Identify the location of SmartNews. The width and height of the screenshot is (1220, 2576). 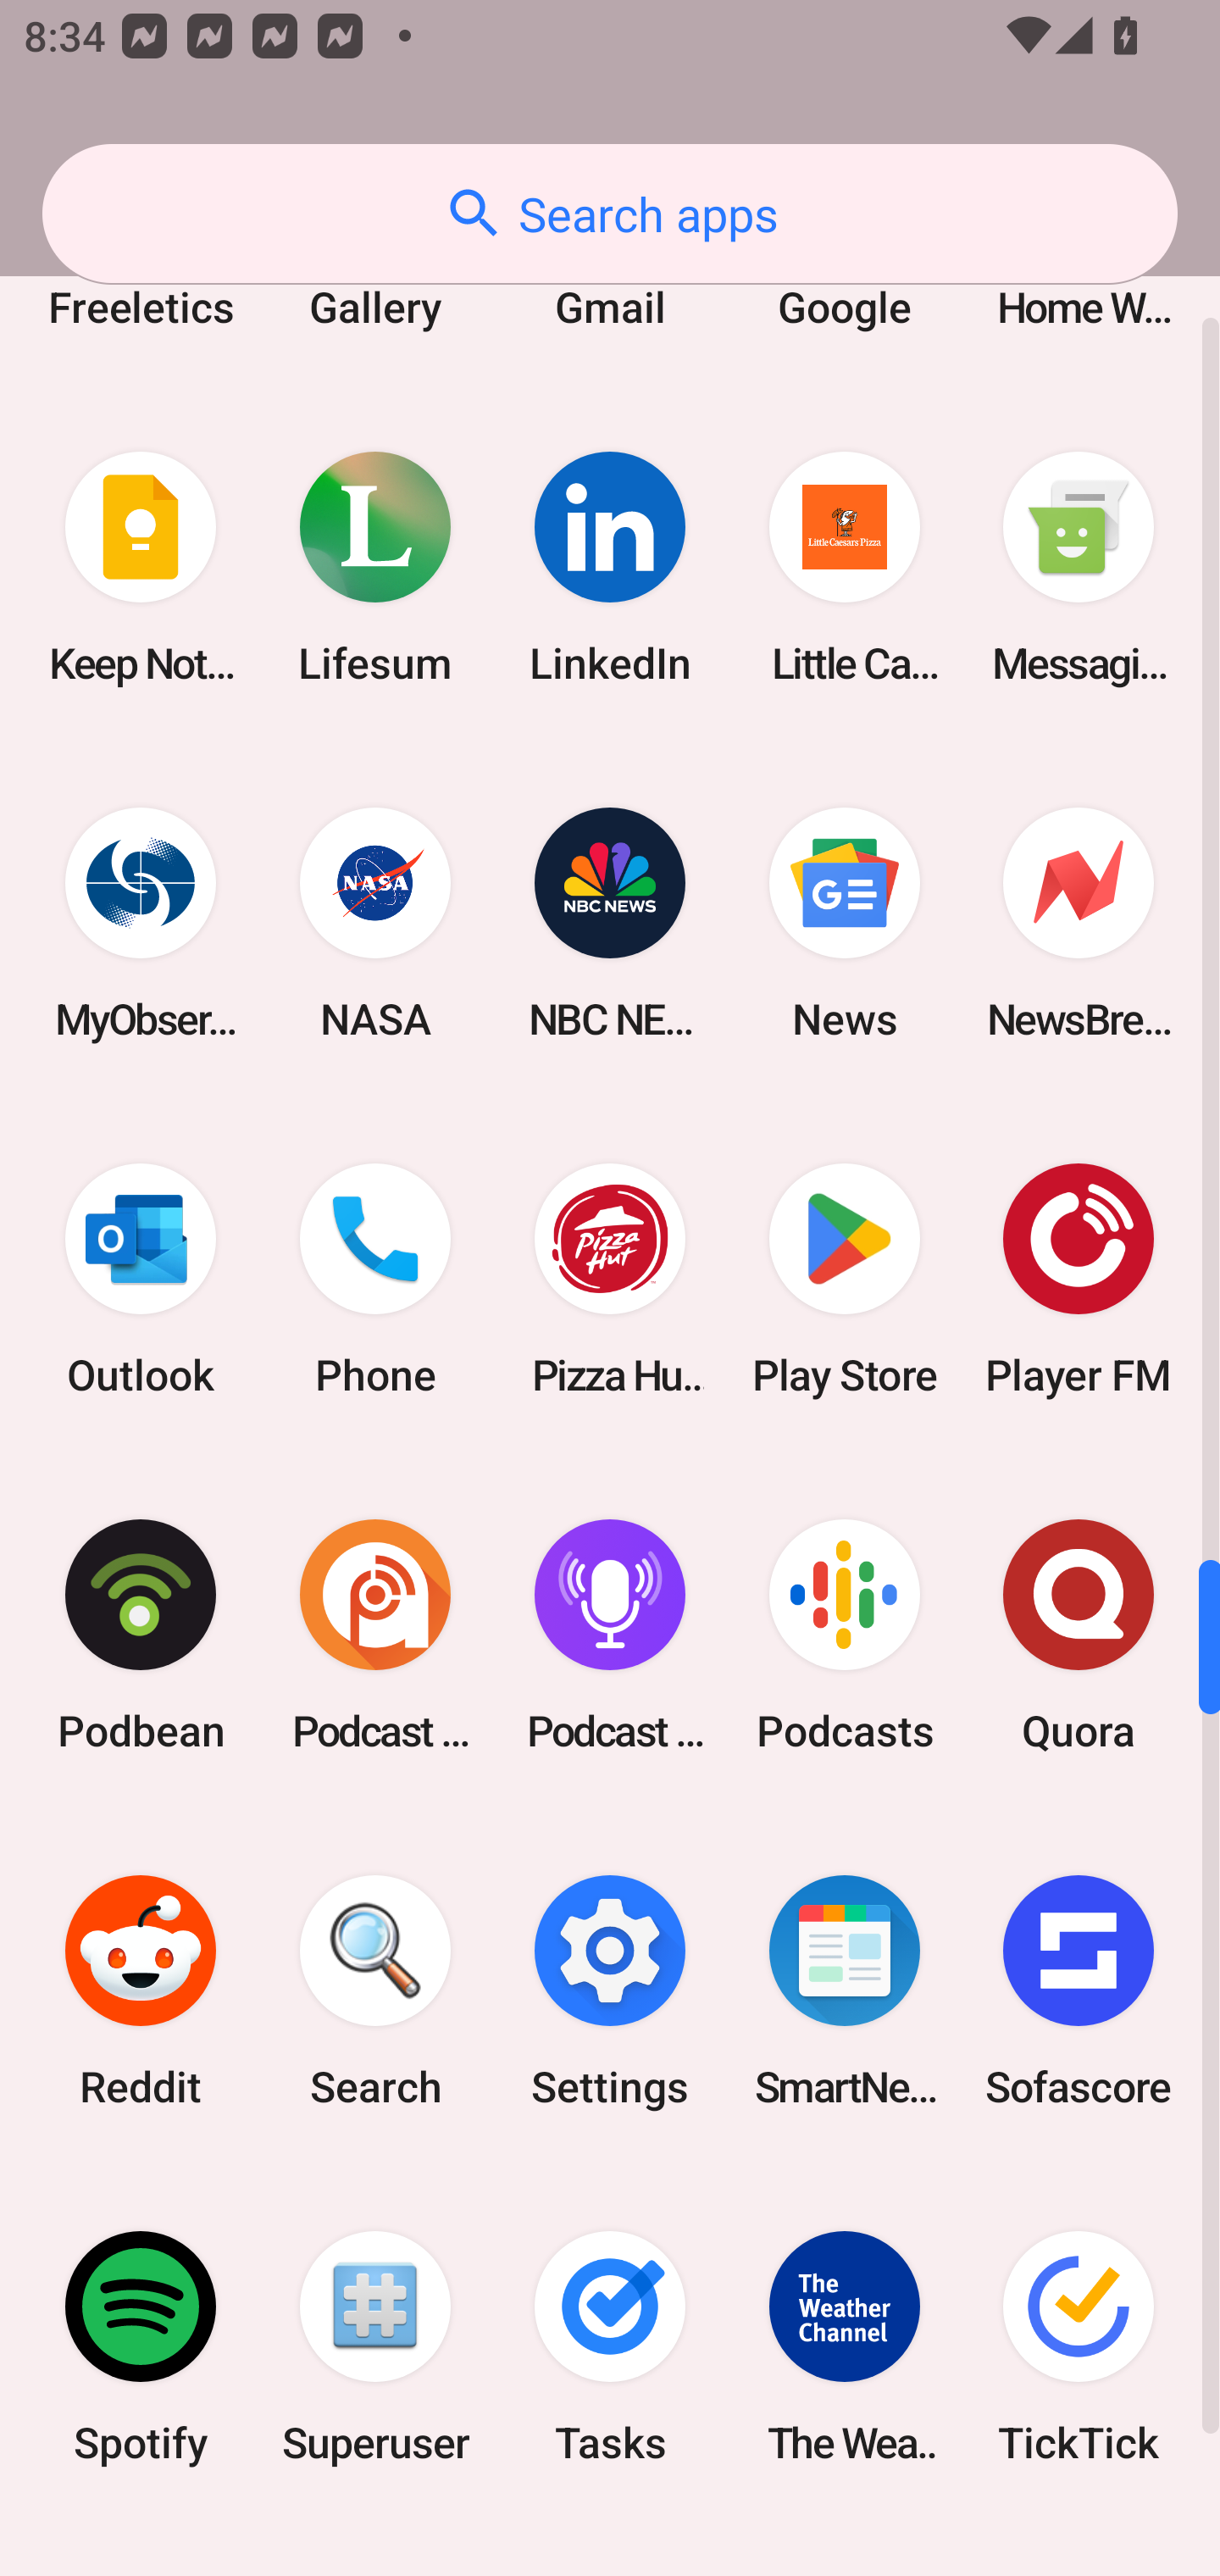
(844, 1991).